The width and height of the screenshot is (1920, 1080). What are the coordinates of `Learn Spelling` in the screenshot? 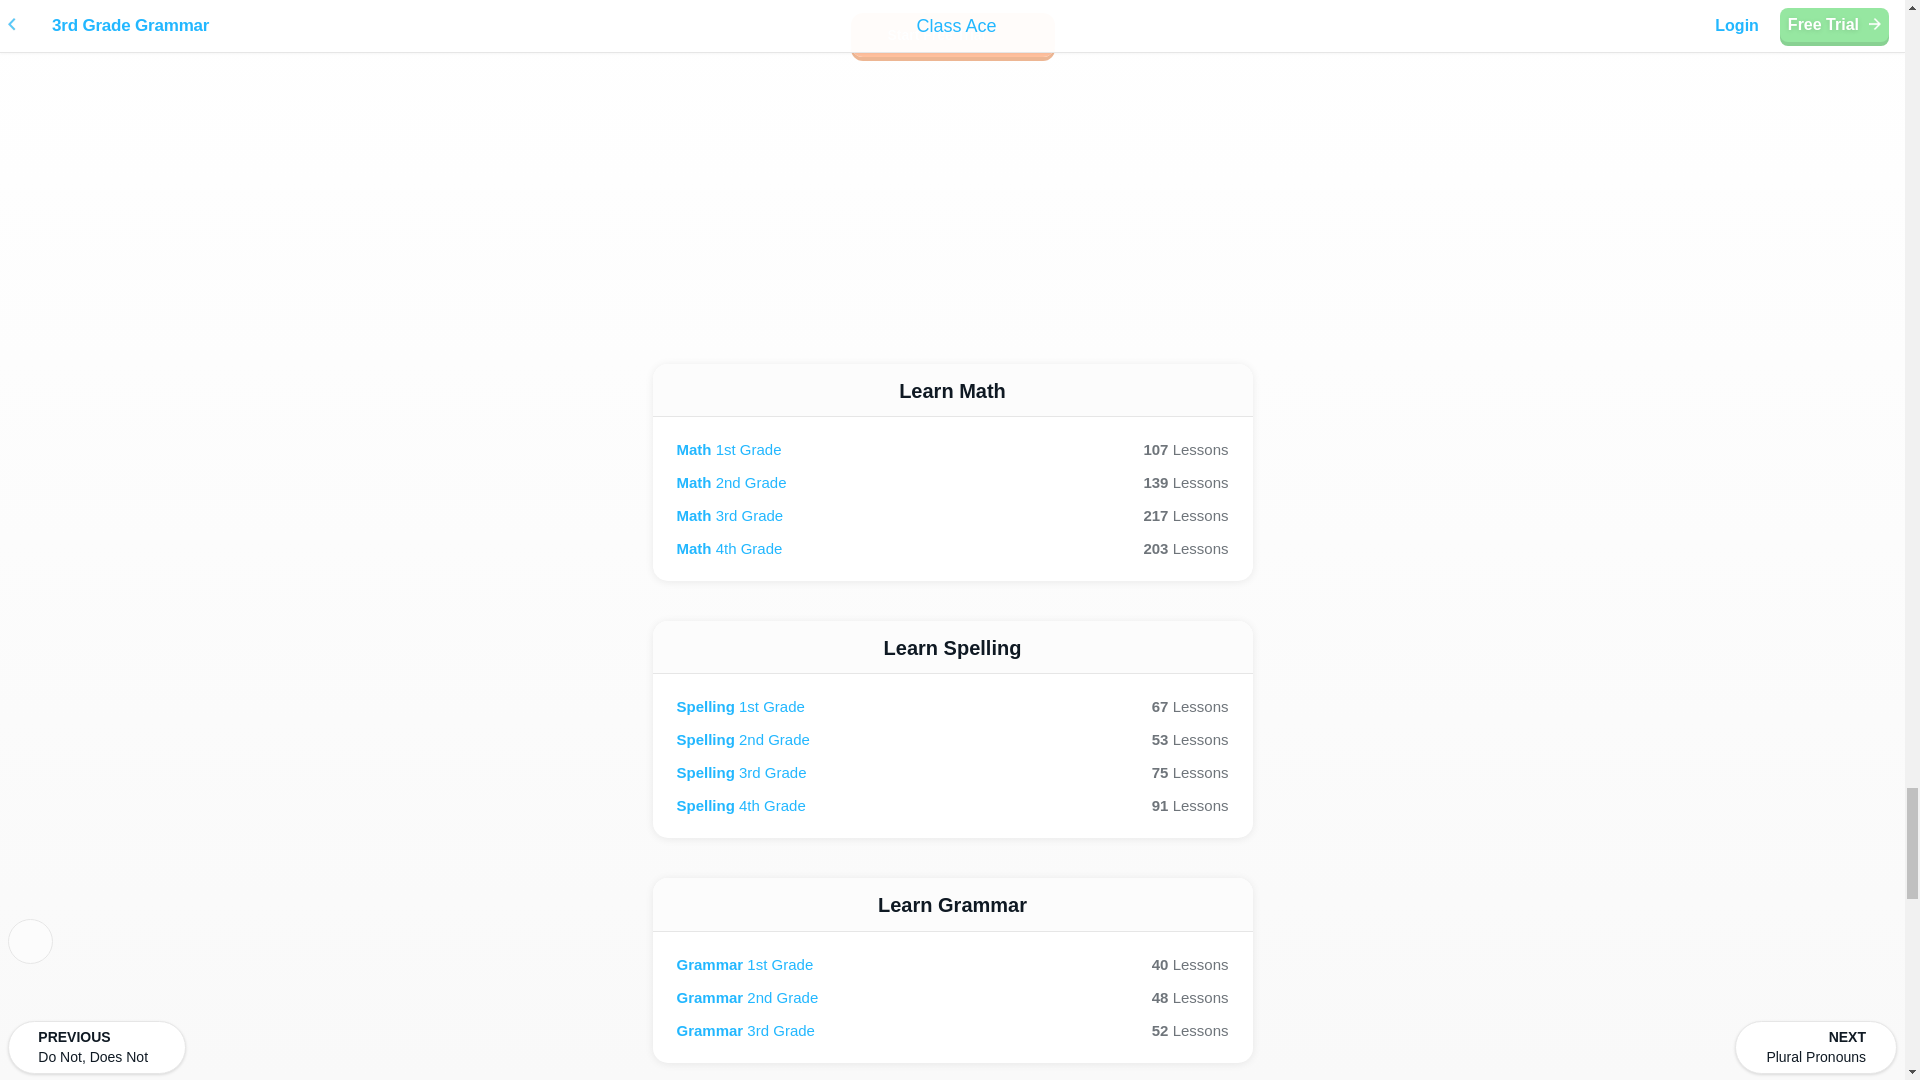 It's located at (952, 772).